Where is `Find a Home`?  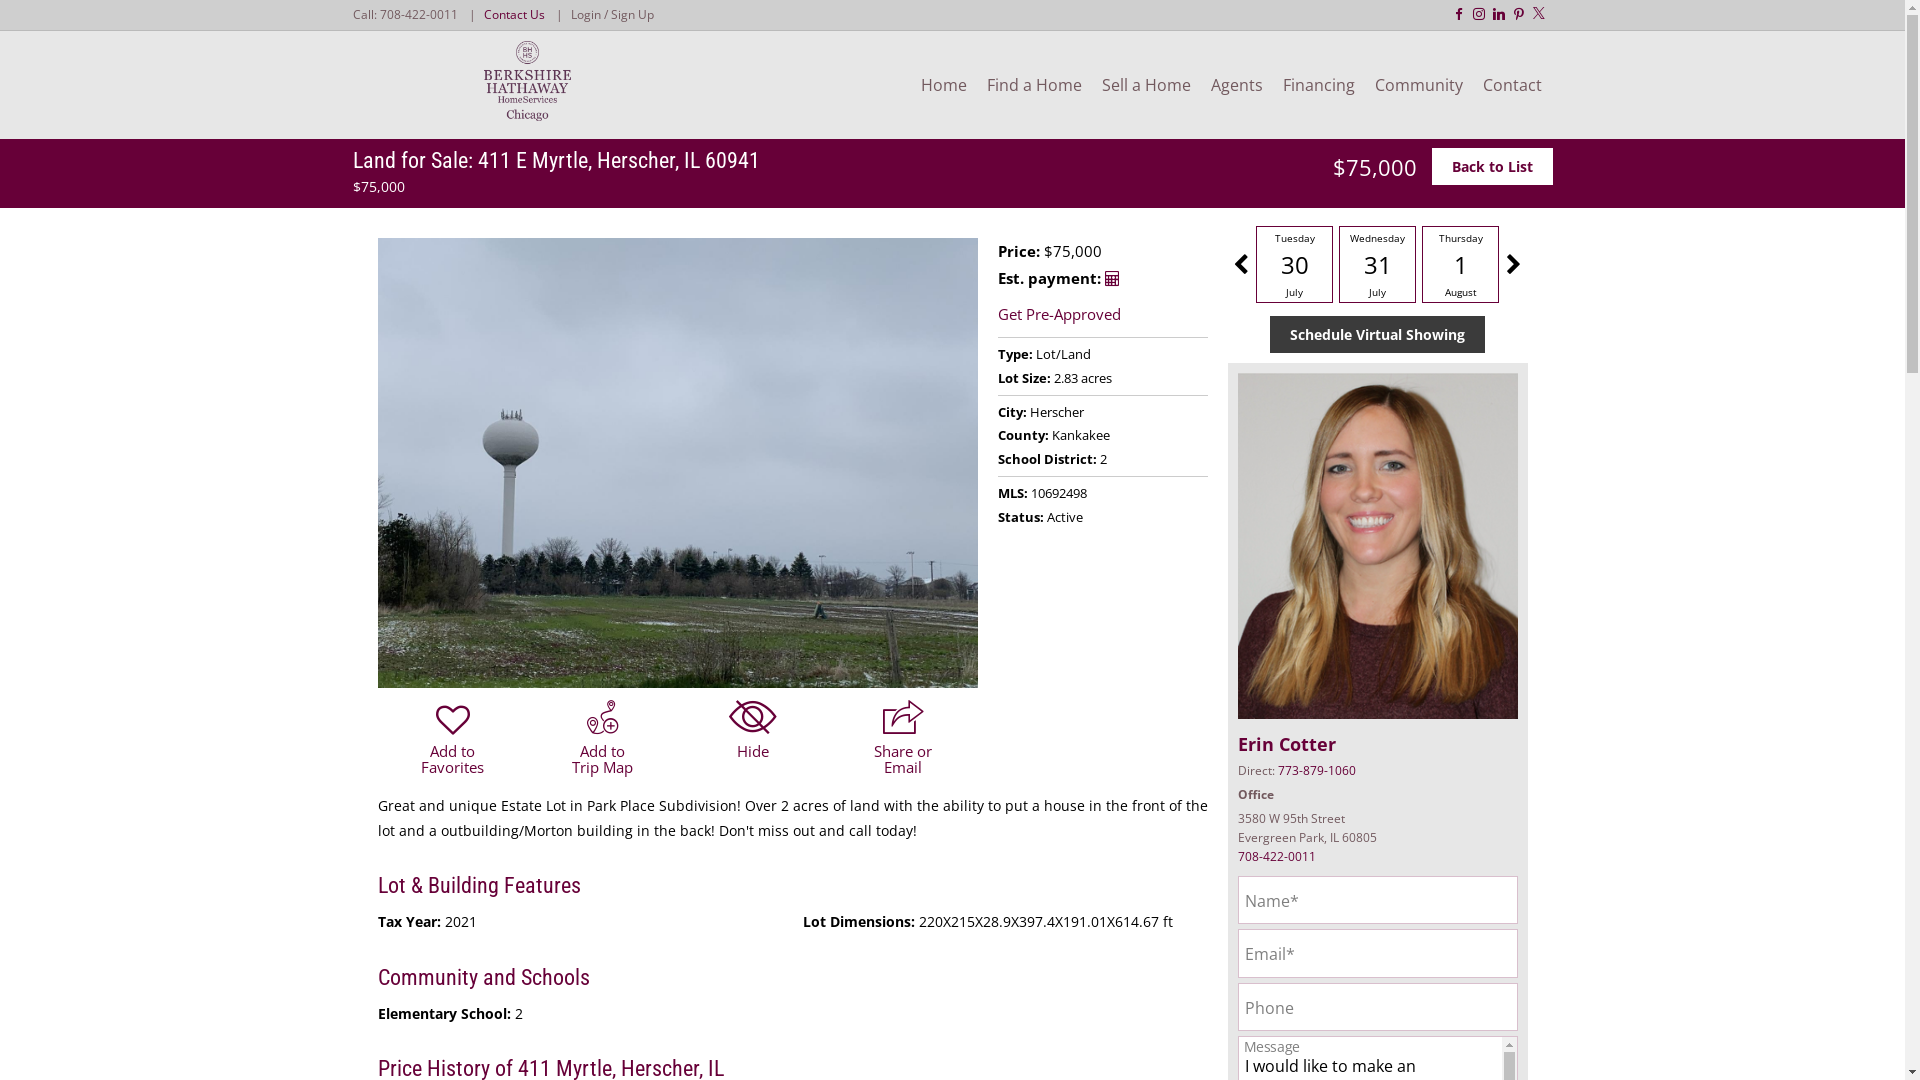 Find a Home is located at coordinates (1032, 84).